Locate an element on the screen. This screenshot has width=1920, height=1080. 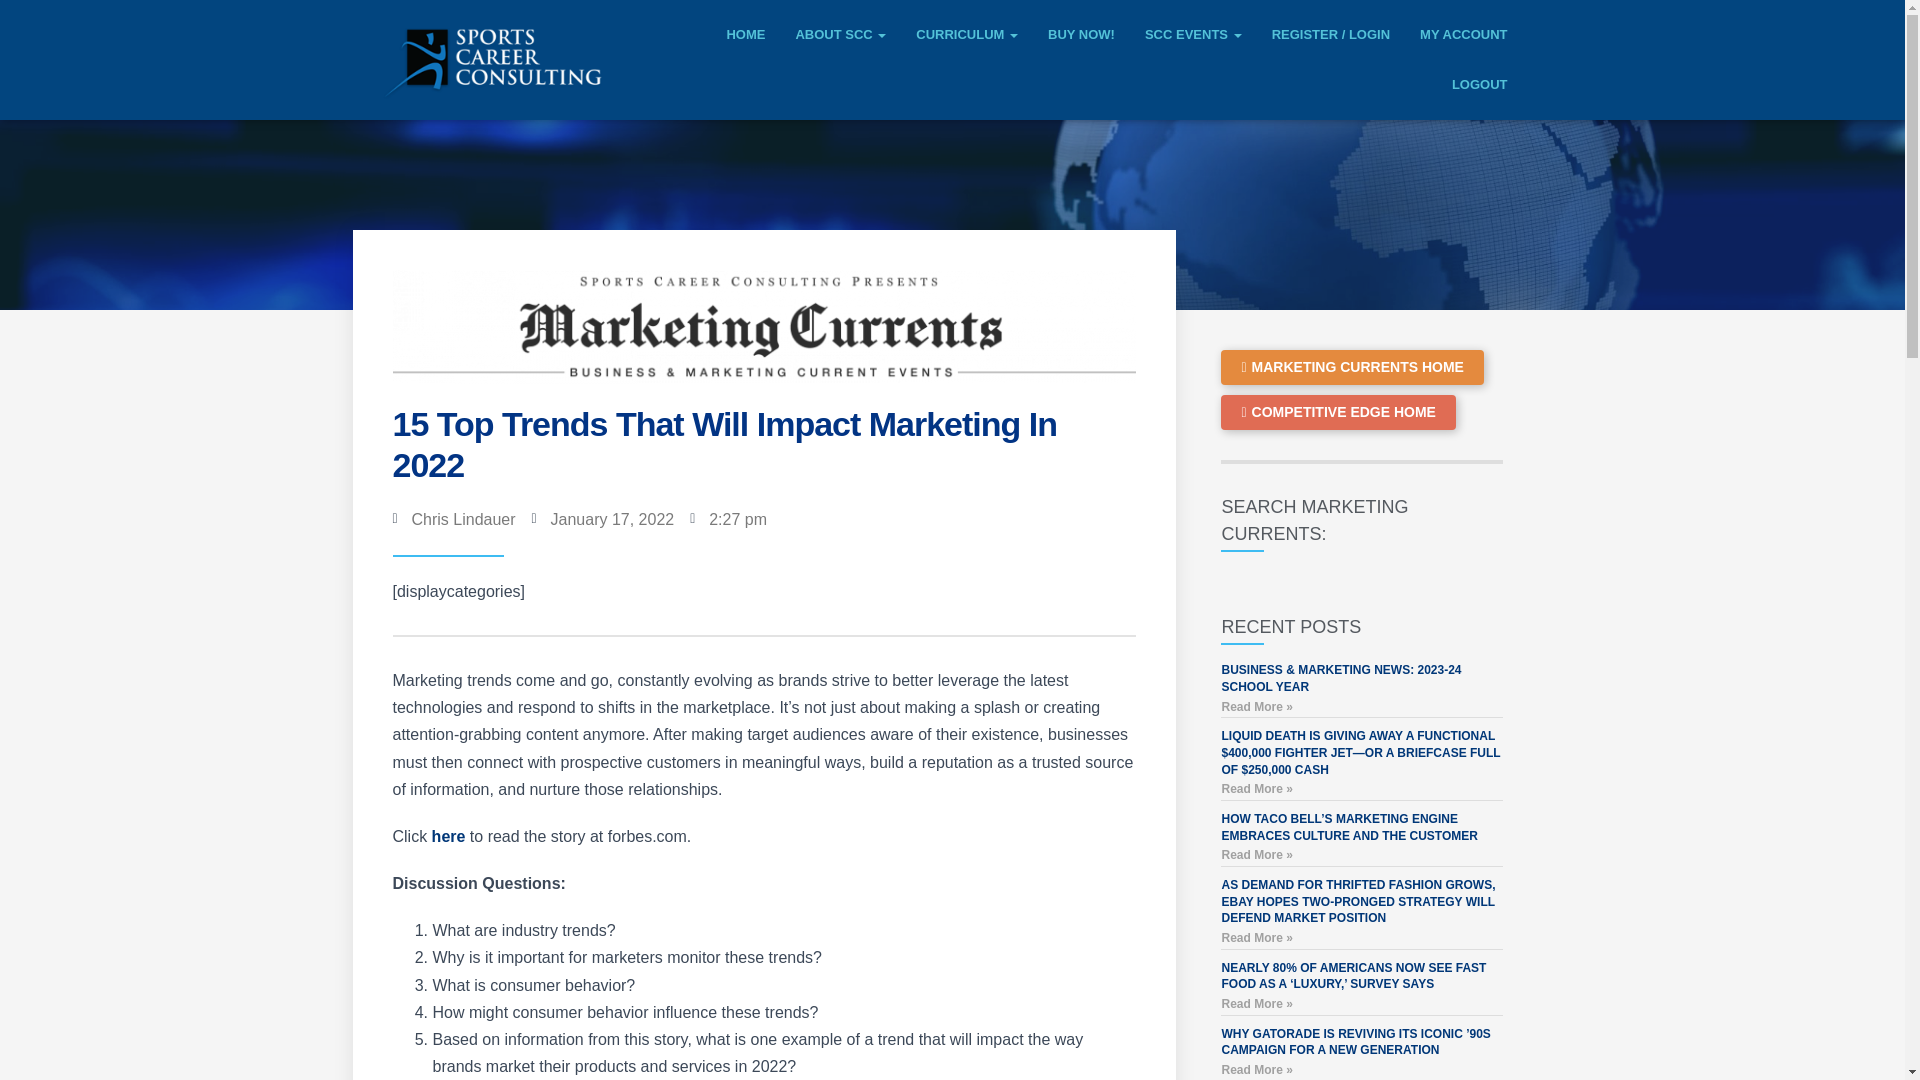
here is located at coordinates (449, 836).